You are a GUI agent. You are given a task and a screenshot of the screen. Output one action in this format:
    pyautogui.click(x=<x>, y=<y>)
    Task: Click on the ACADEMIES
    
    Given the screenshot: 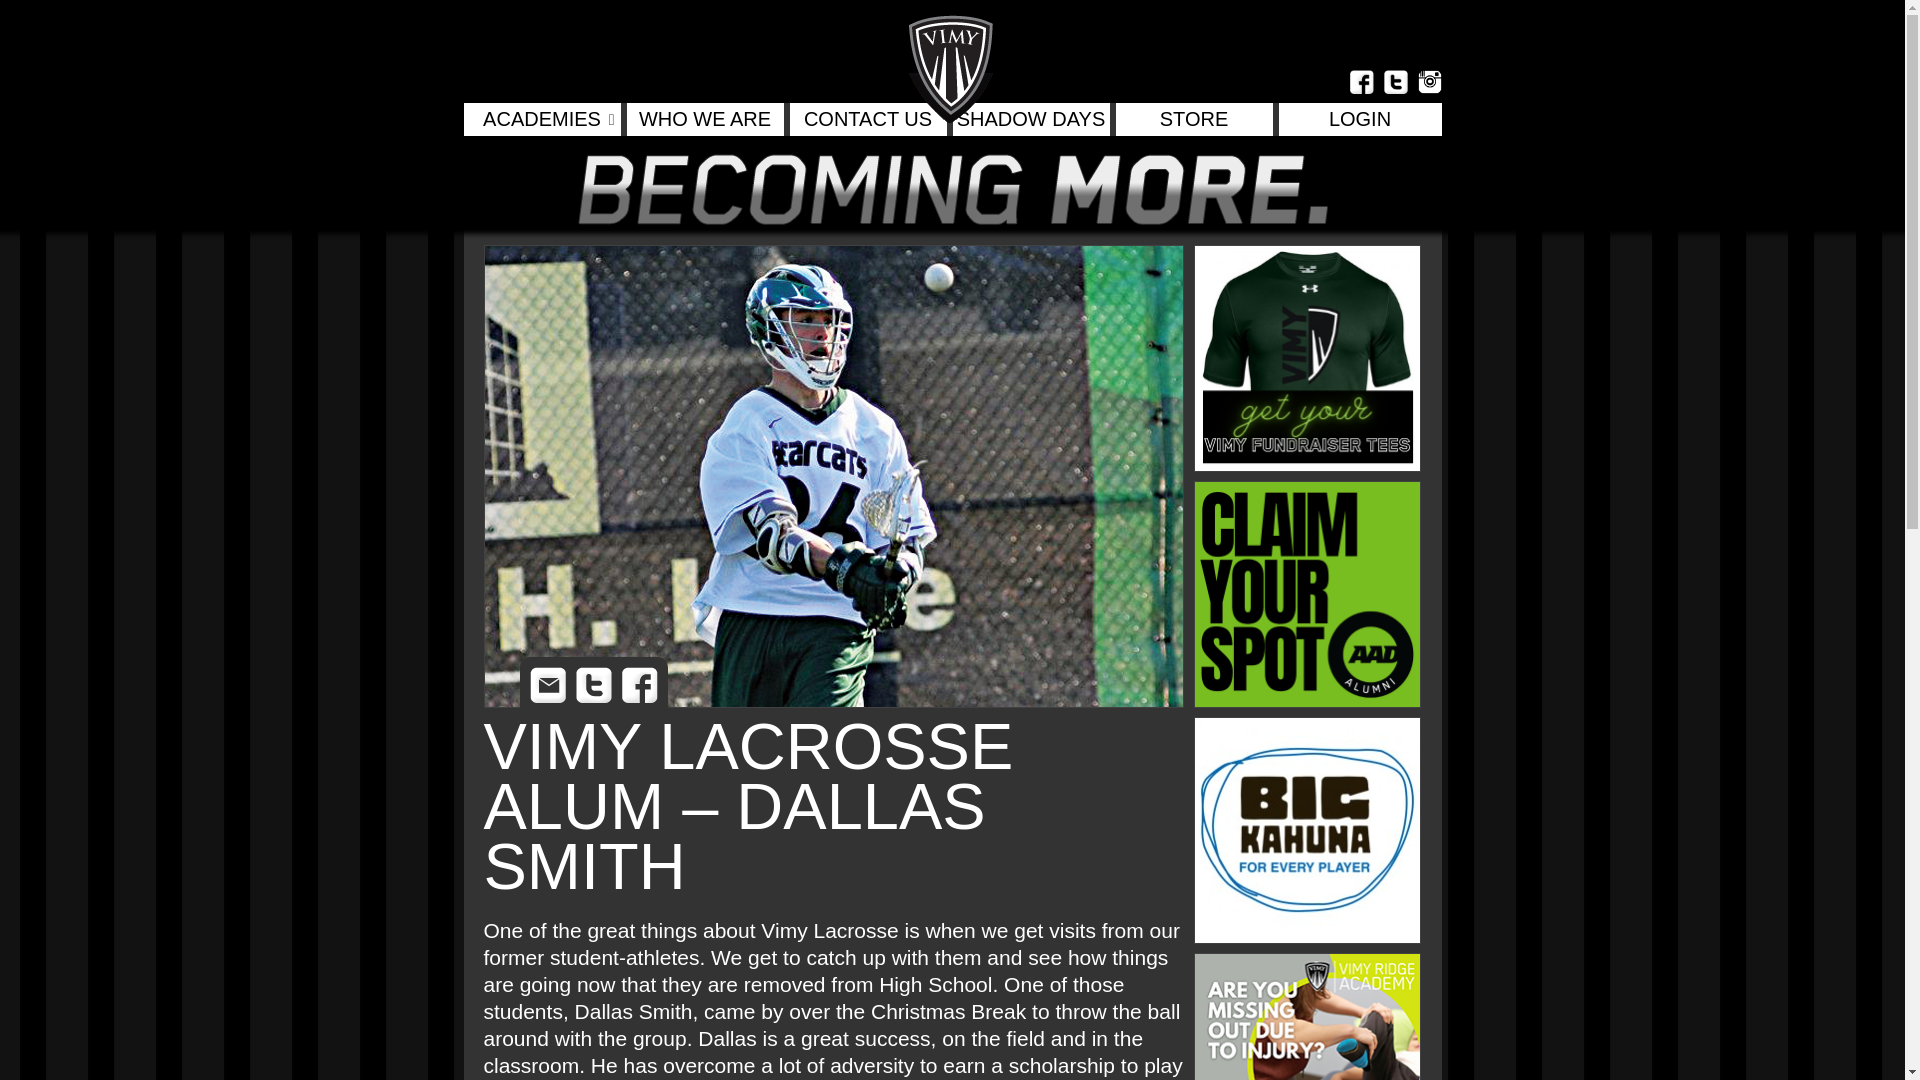 What is the action you would take?
    pyautogui.click(x=542, y=118)
    